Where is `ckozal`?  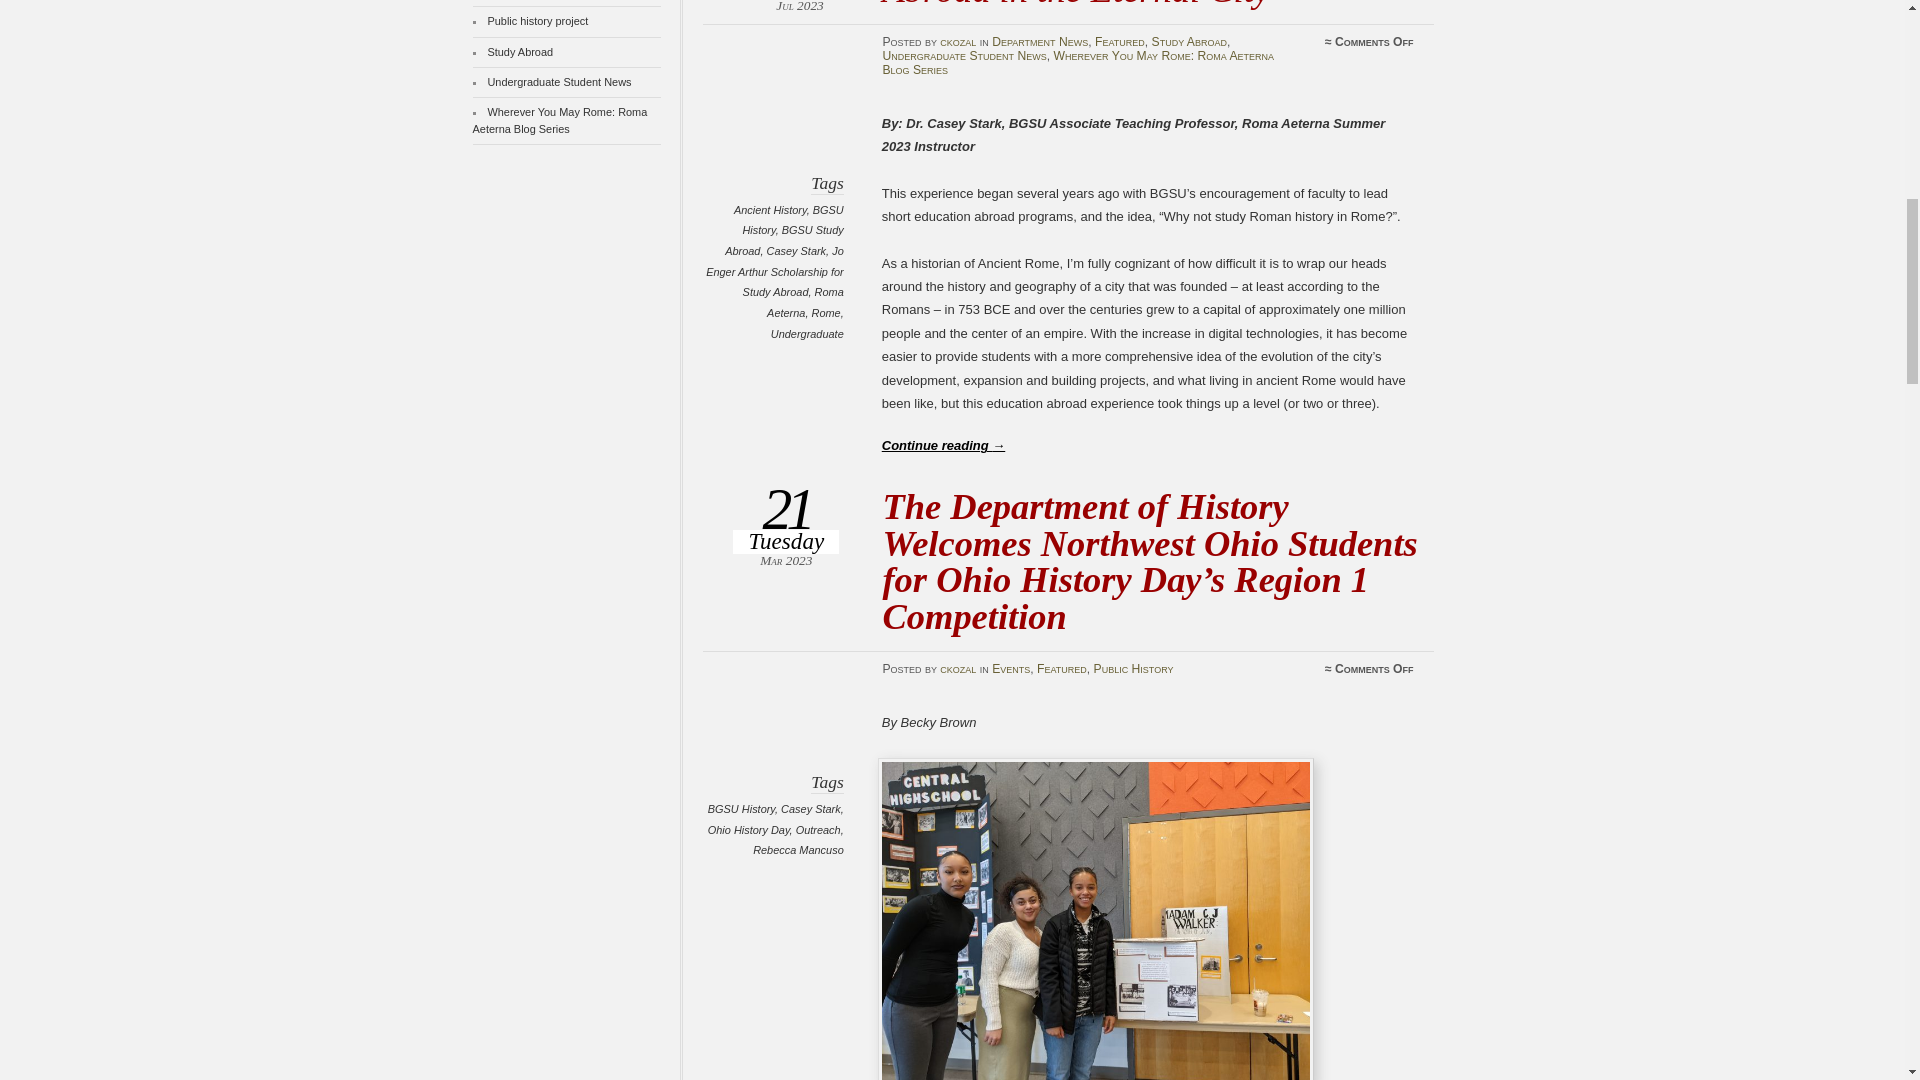 ckozal is located at coordinates (958, 41).